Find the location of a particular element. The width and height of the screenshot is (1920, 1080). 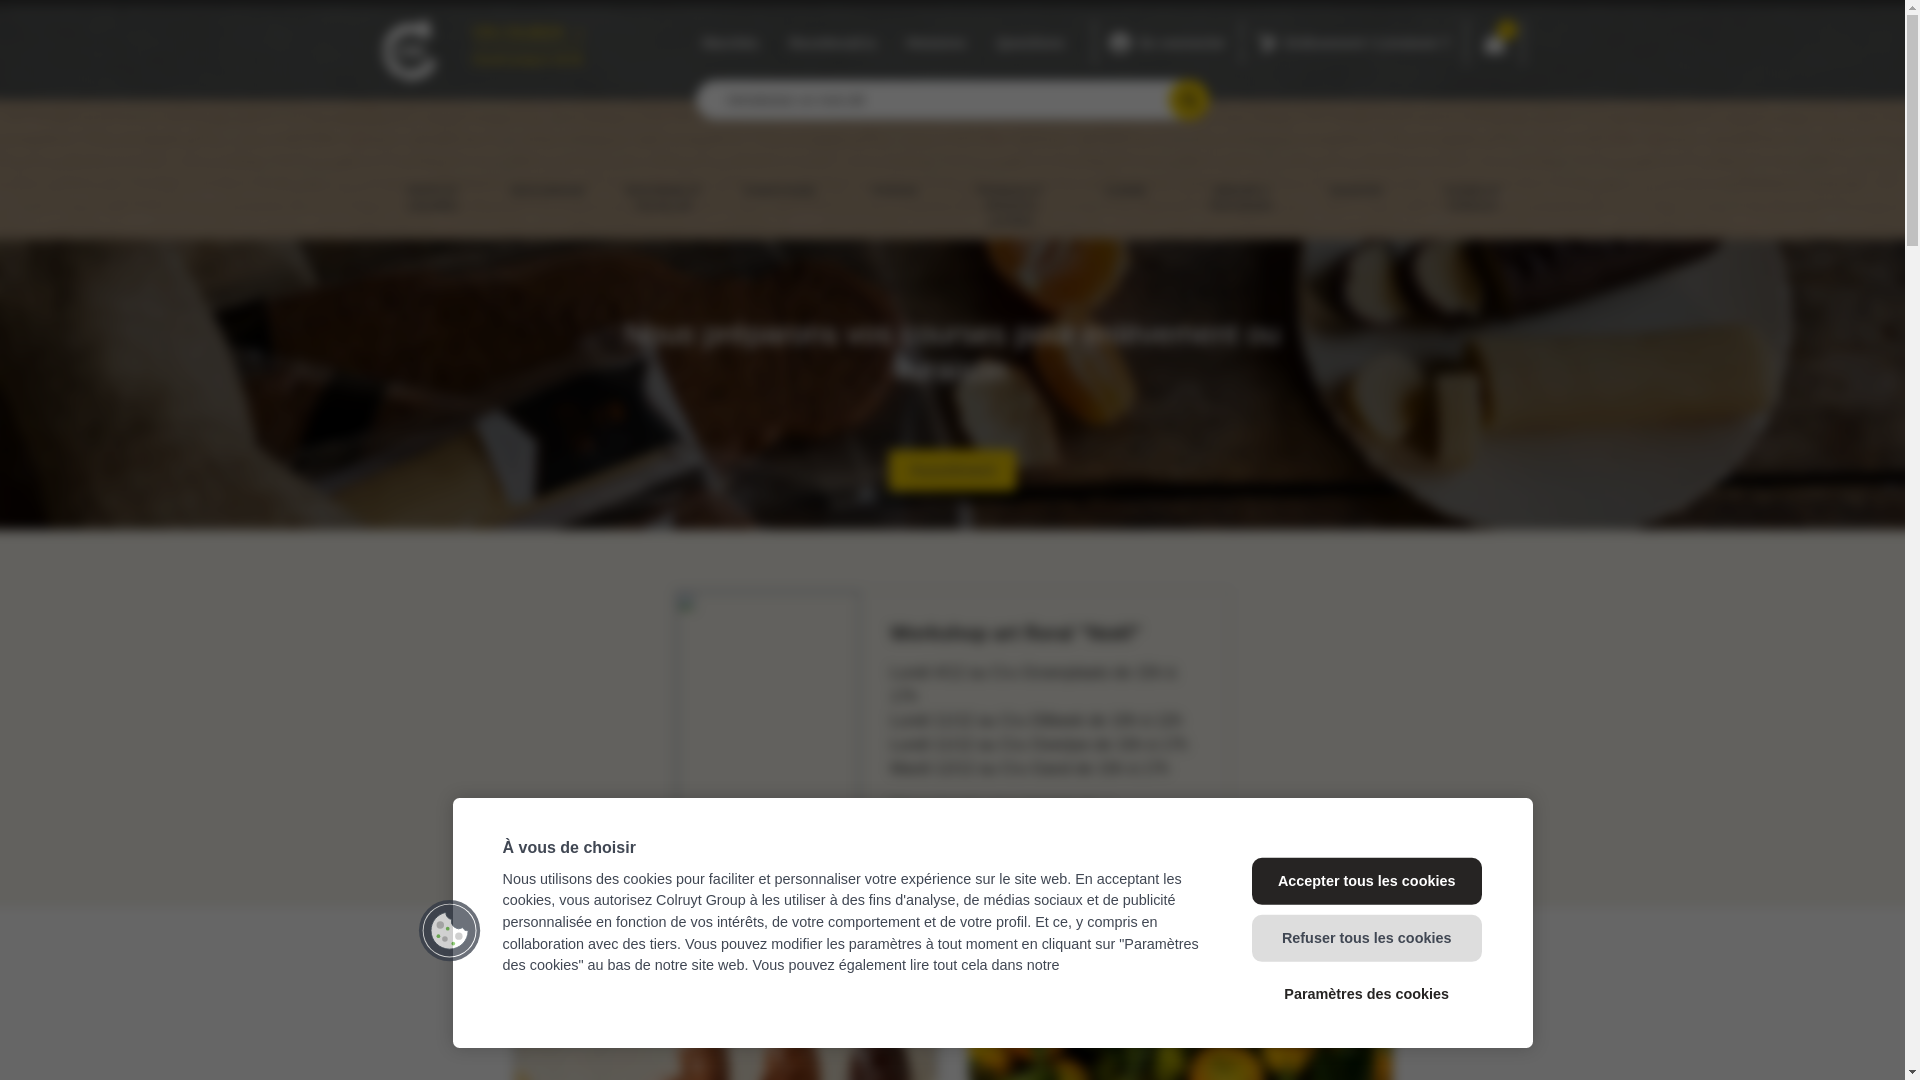

Vous pouvez vous inscrire ici is located at coordinates (1002, 806).